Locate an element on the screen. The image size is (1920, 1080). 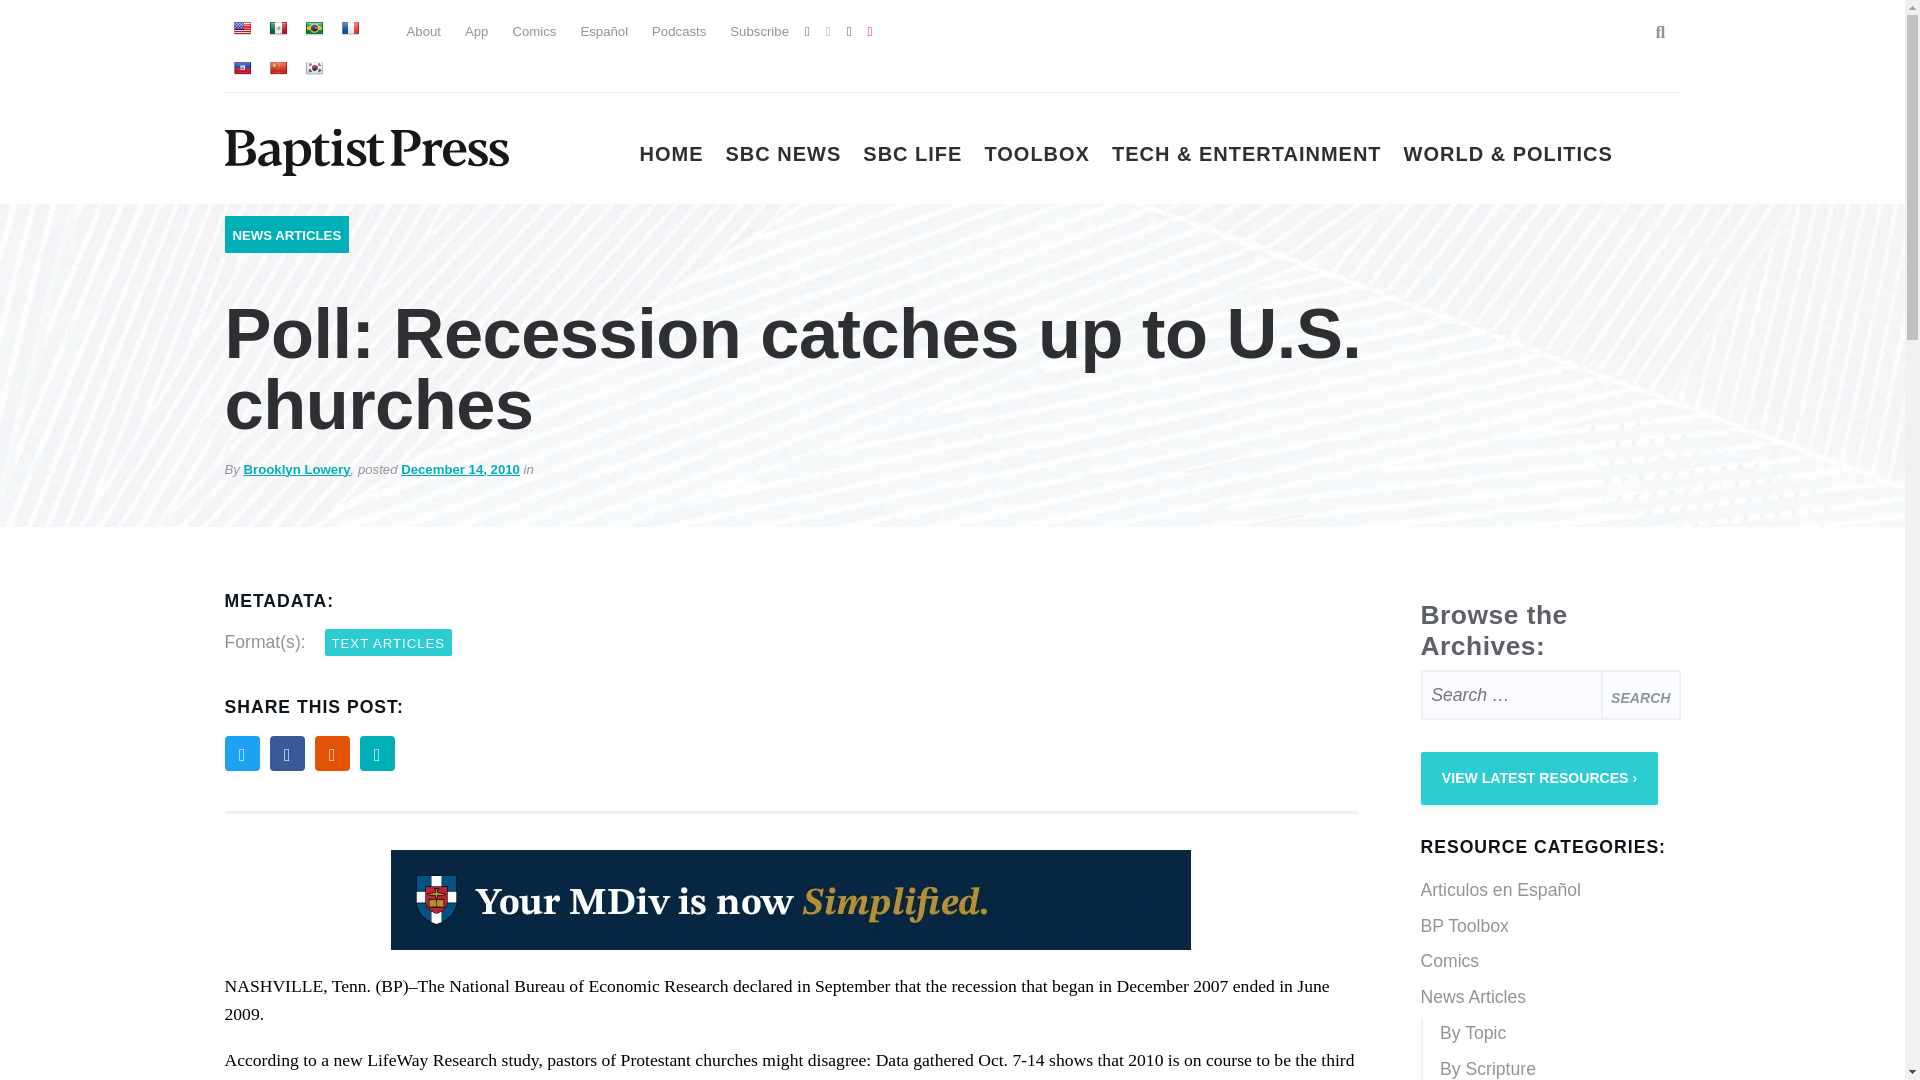
French is located at coordinates (348, 28).